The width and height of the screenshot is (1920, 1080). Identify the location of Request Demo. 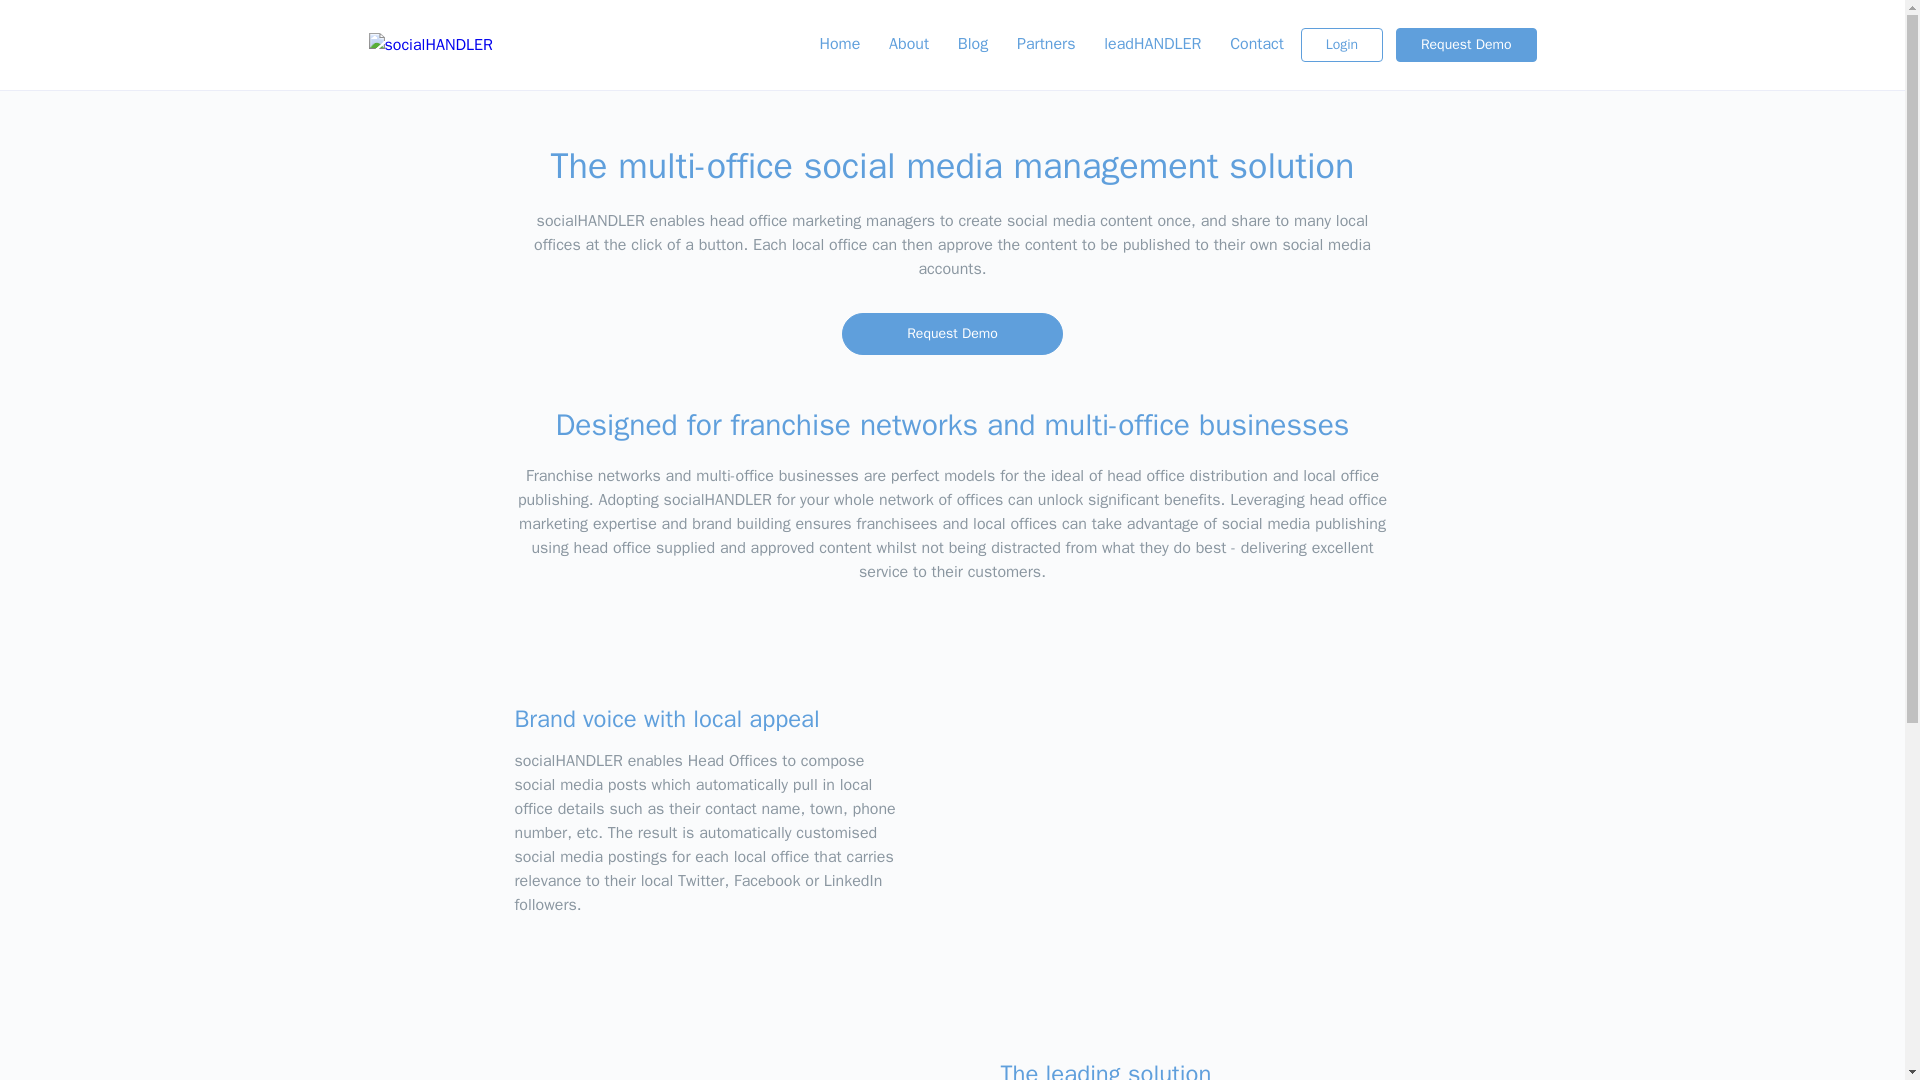
(1466, 44).